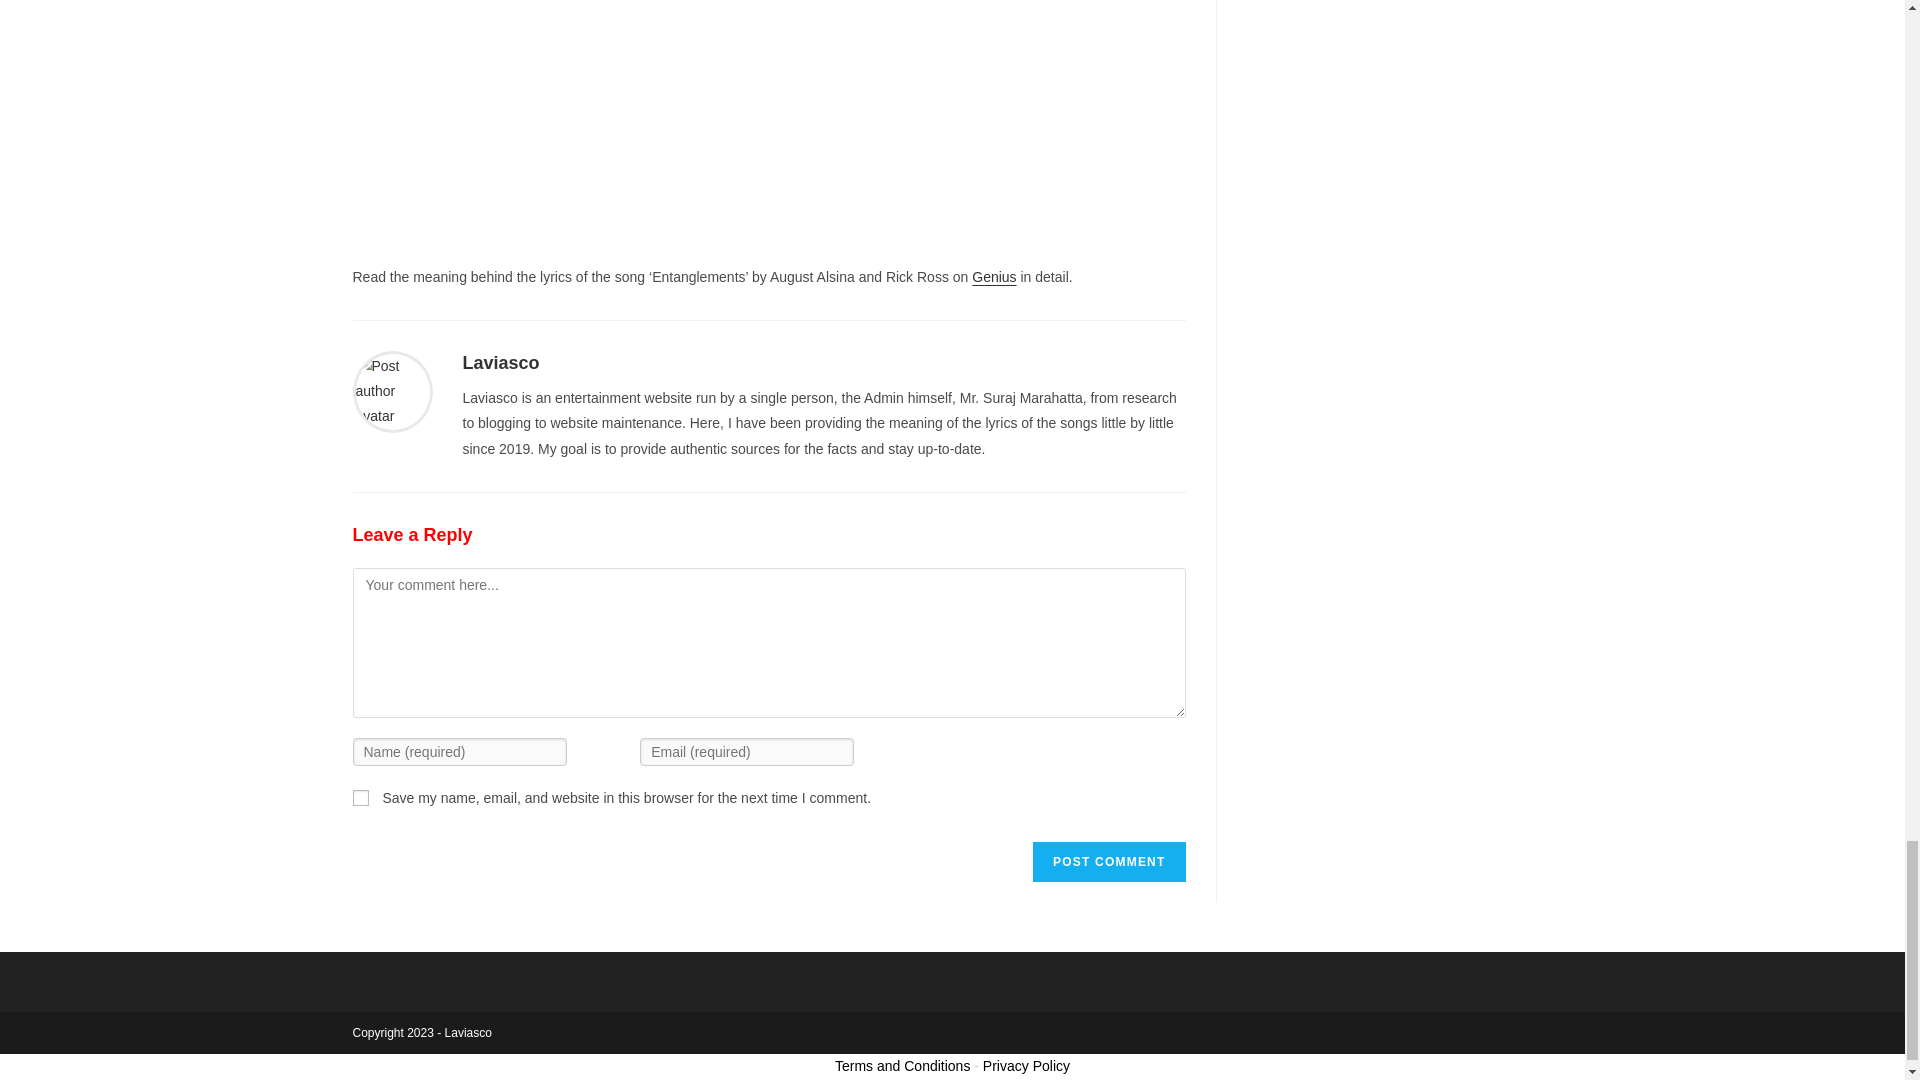 This screenshot has height=1080, width=1920. What do you see at coordinates (500, 362) in the screenshot?
I see `Visit author page` at bounding box center [500, 362].